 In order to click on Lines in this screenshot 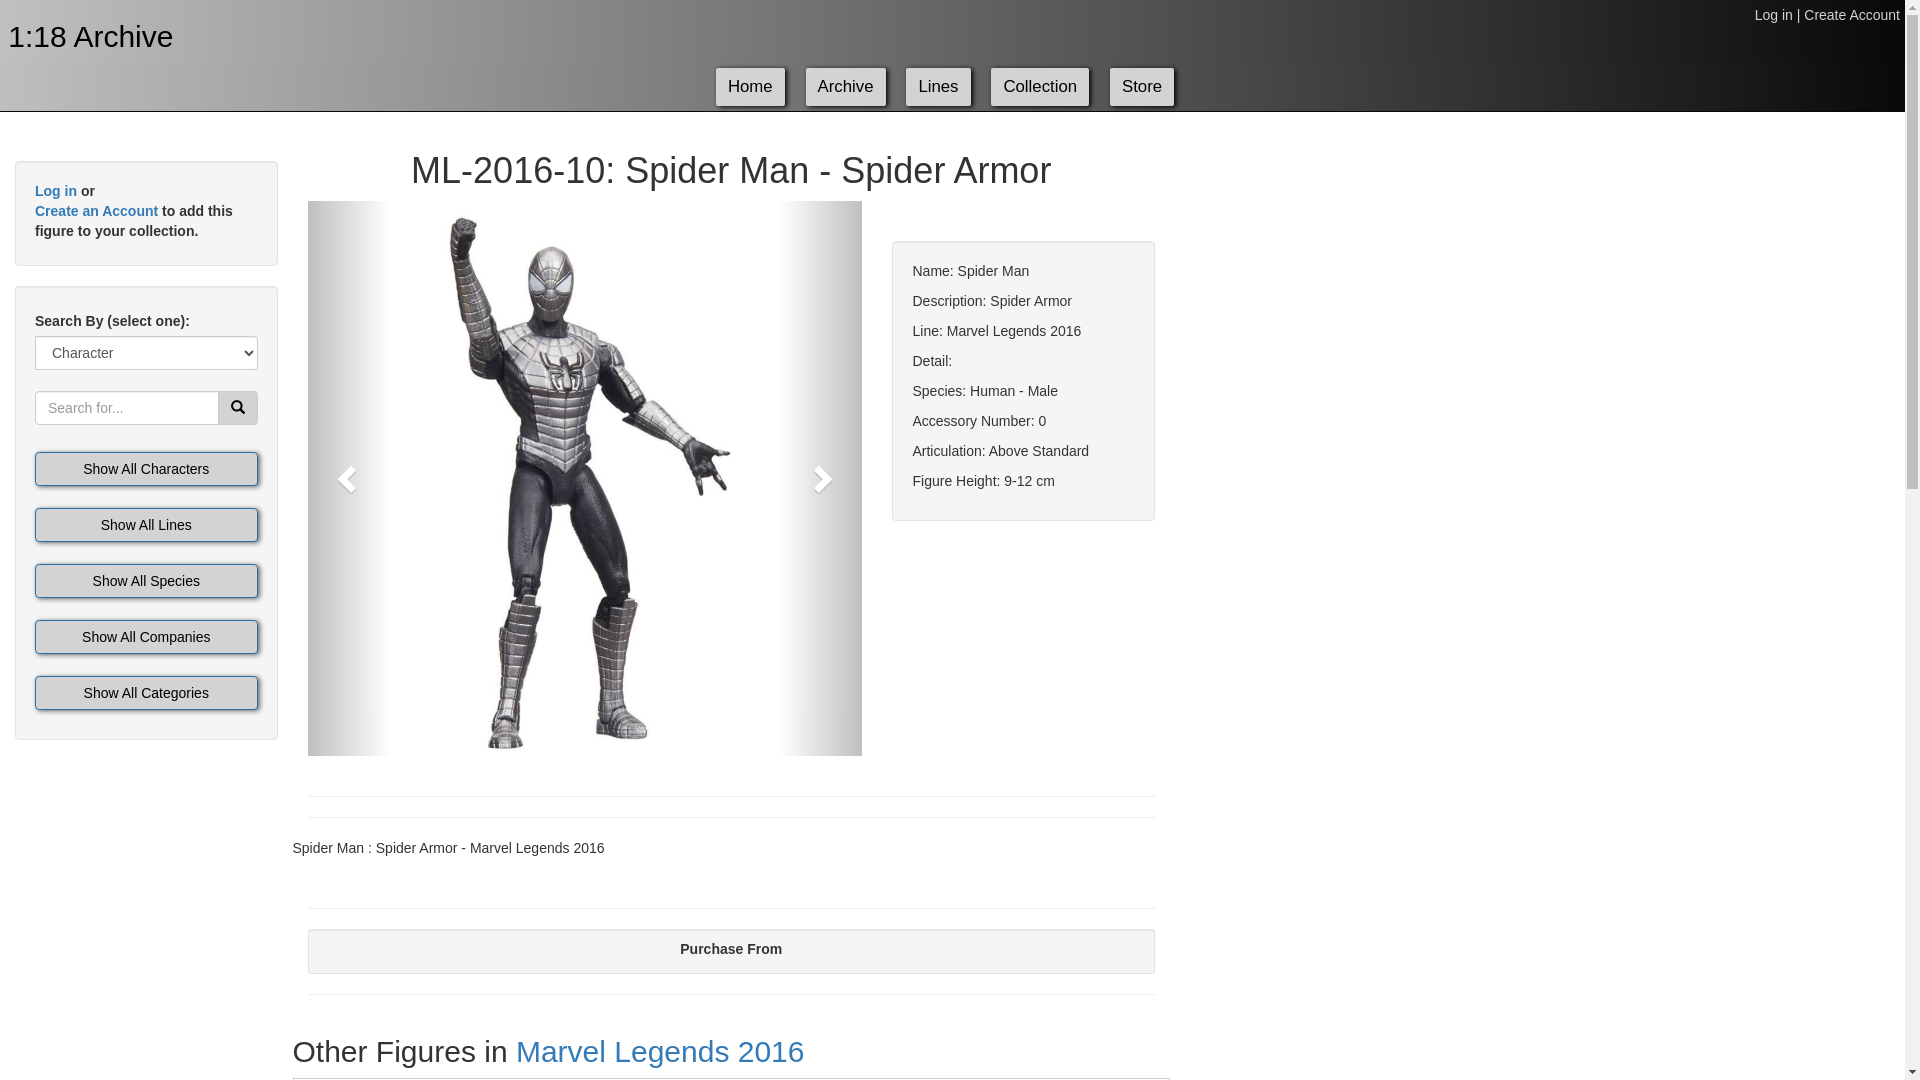, I will do `click(938, 87)`.